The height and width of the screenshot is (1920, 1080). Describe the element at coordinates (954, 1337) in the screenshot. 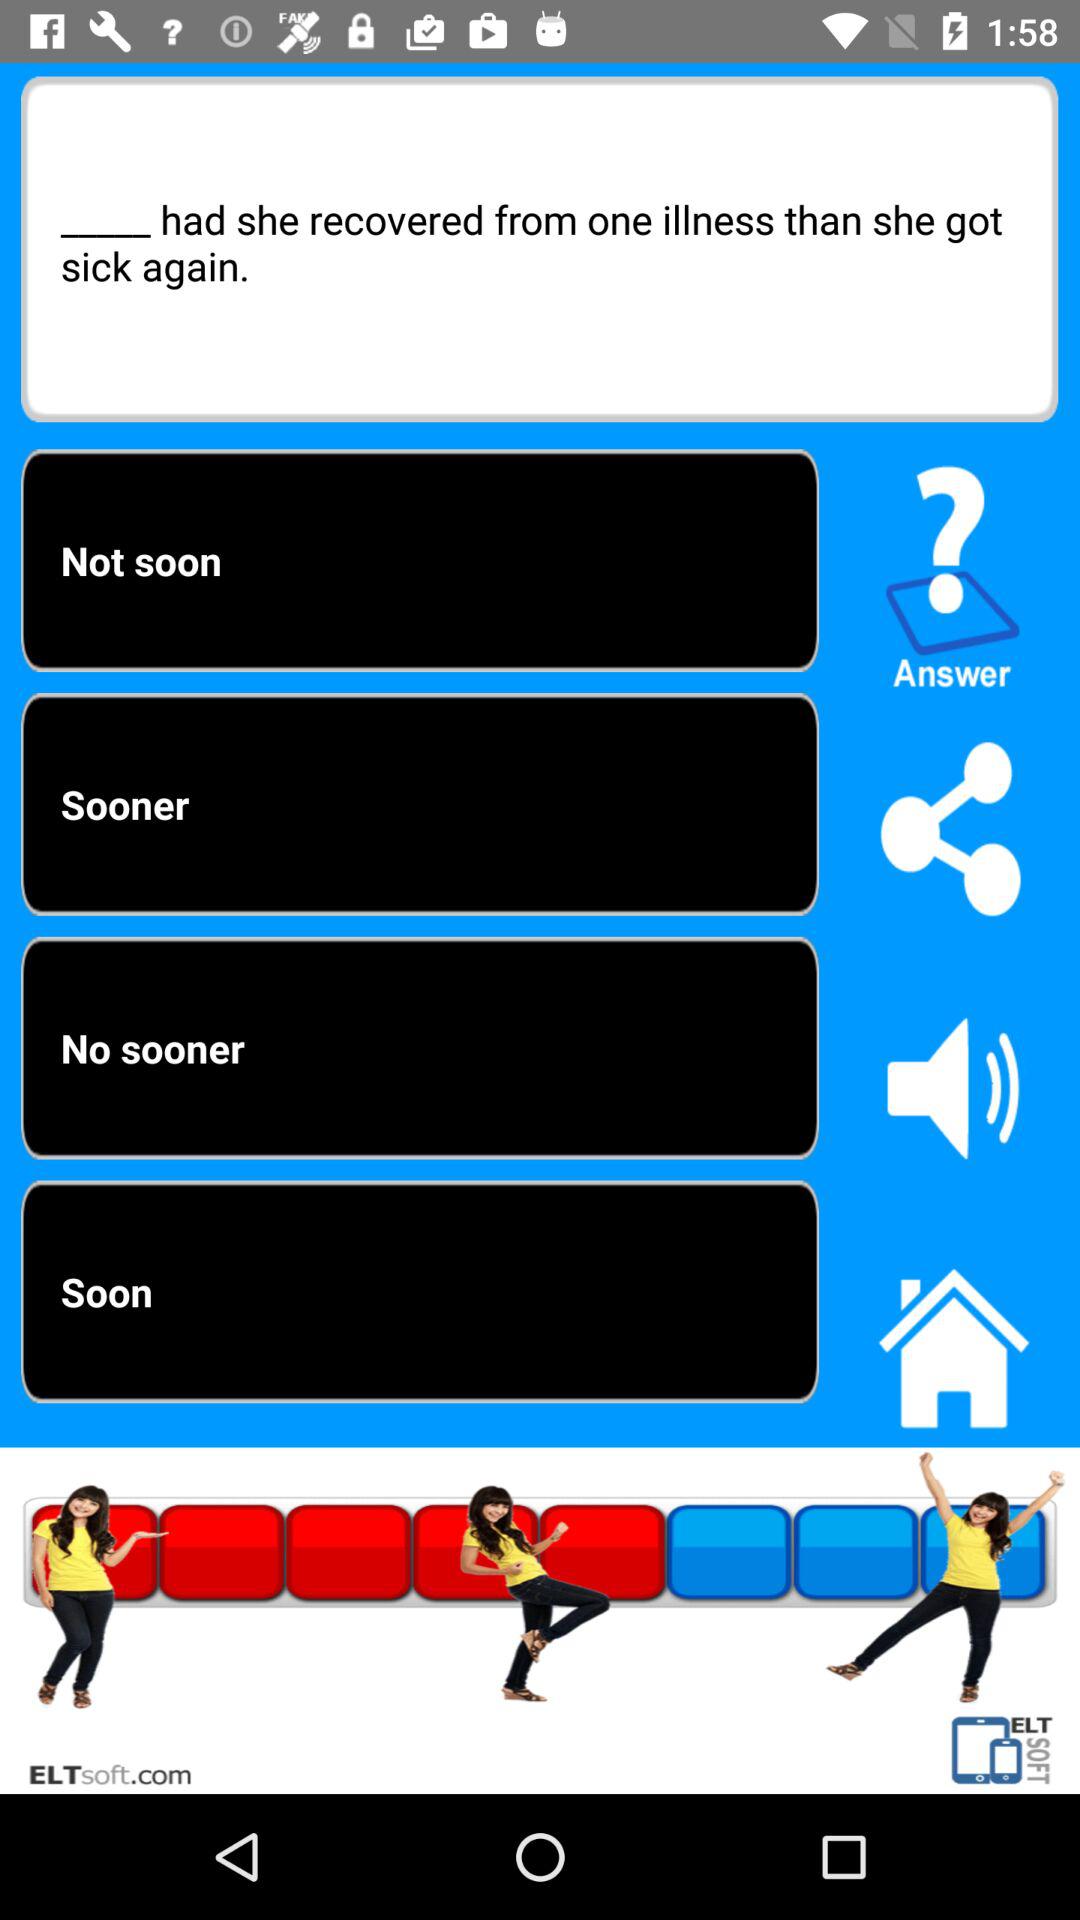

I see `launch icon at the bottom right corner` at that location.